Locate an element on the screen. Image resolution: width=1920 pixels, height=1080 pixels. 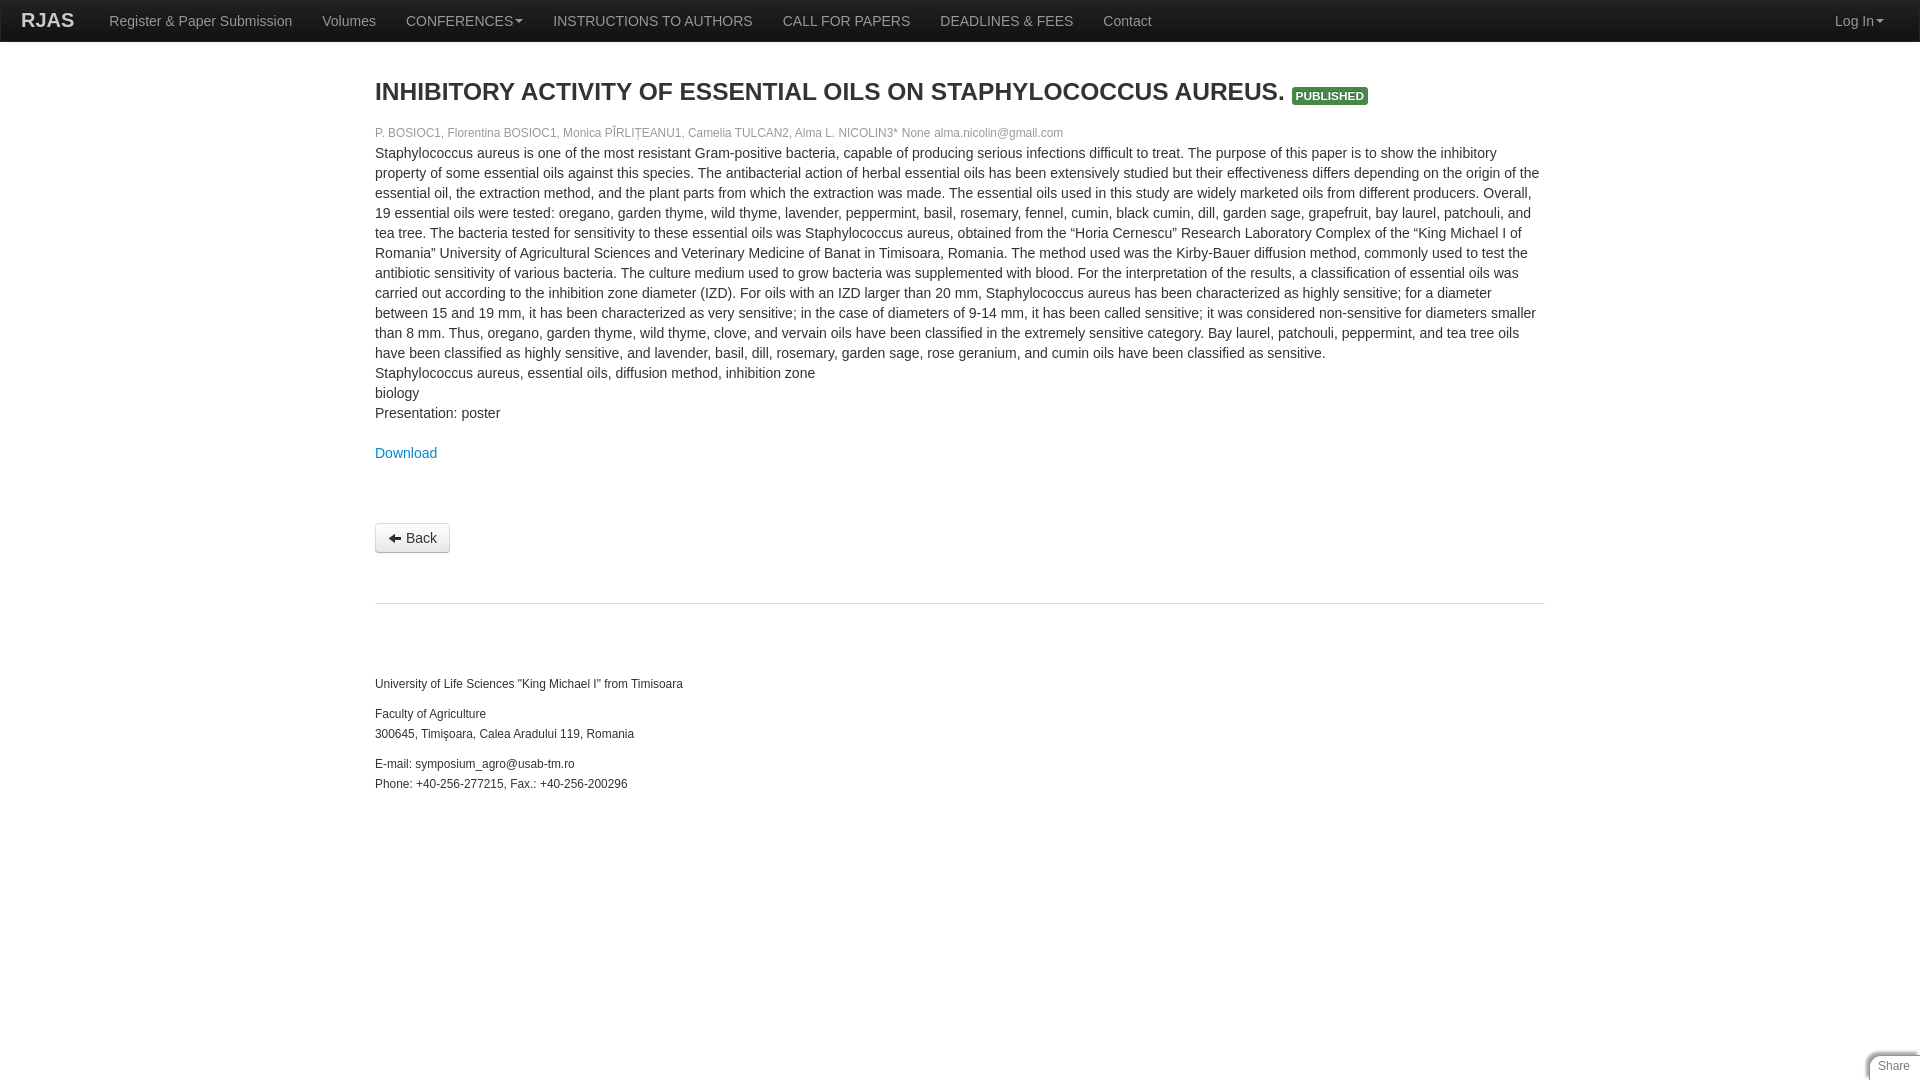
Log In is located at coordinates (1859, 21).